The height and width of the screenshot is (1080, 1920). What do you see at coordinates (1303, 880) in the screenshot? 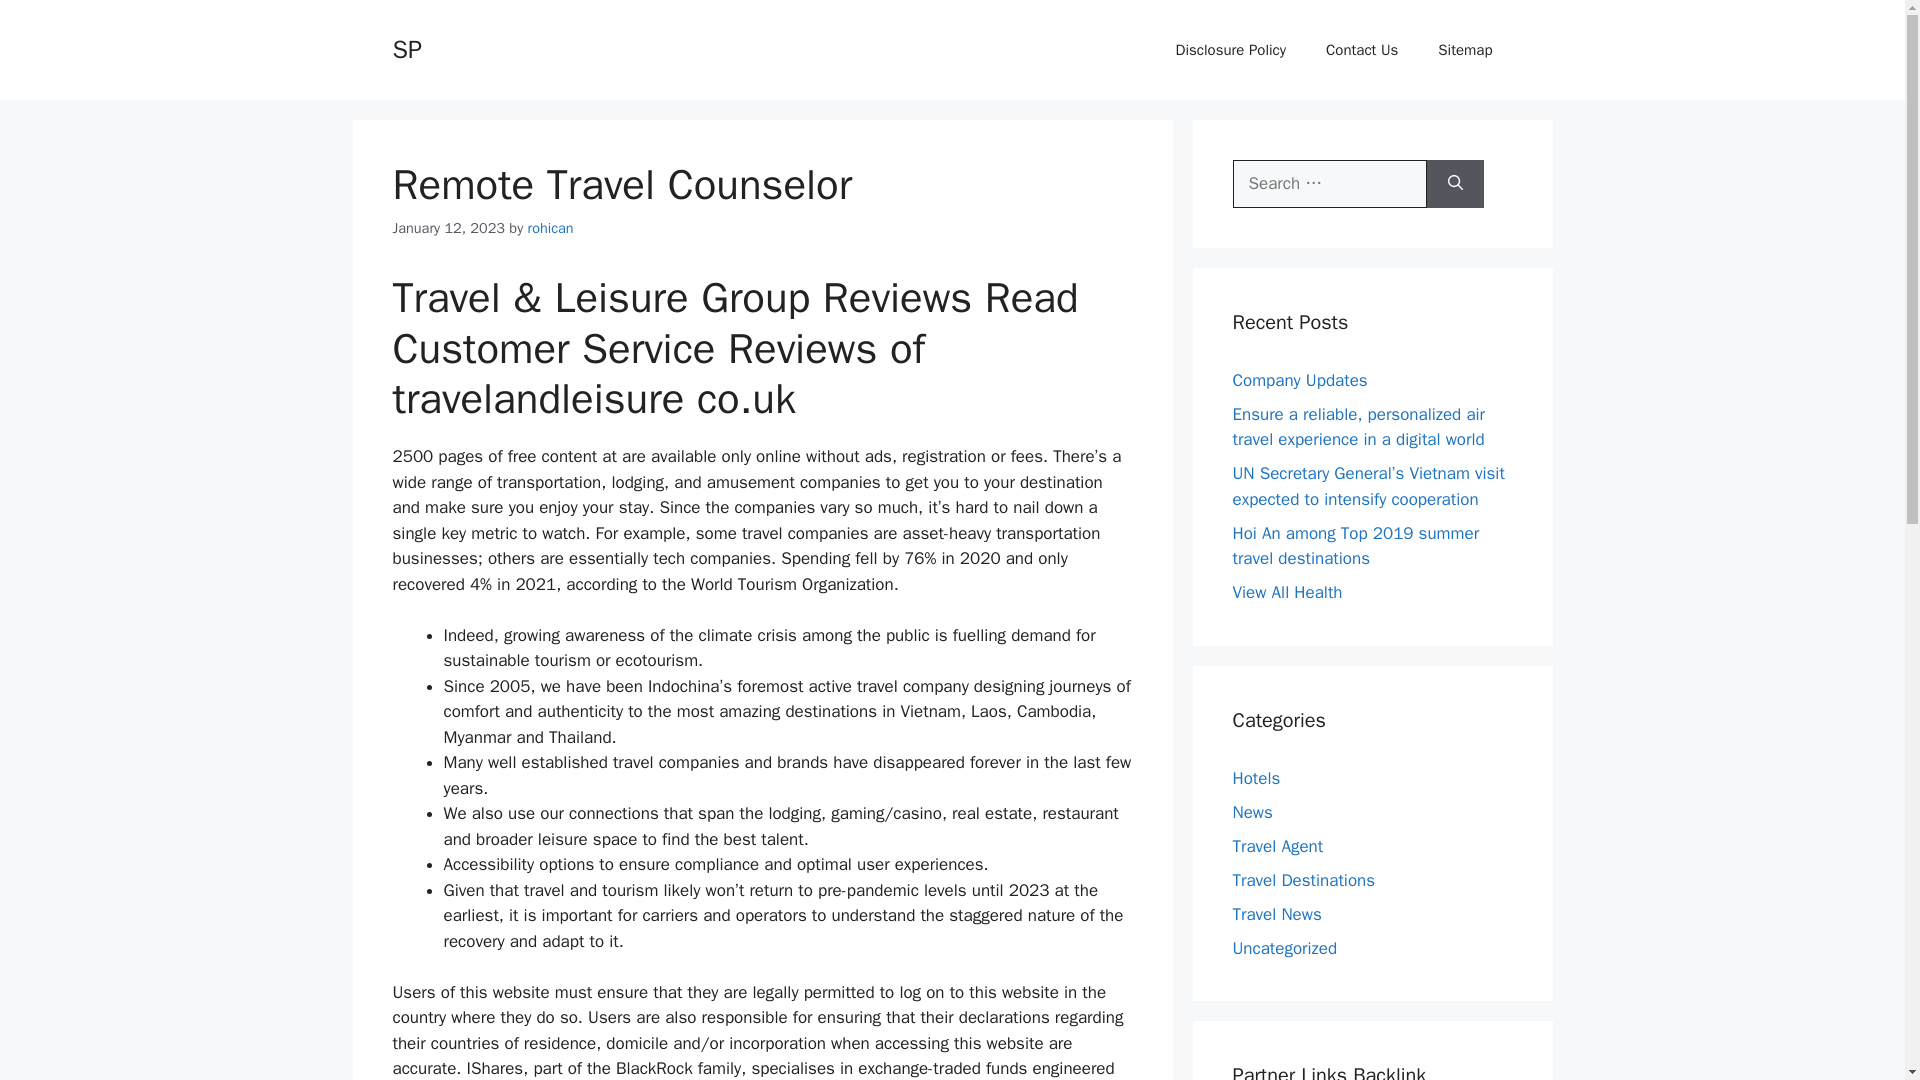
I see `Travel Destinations` at bounding box center [1303, 880].